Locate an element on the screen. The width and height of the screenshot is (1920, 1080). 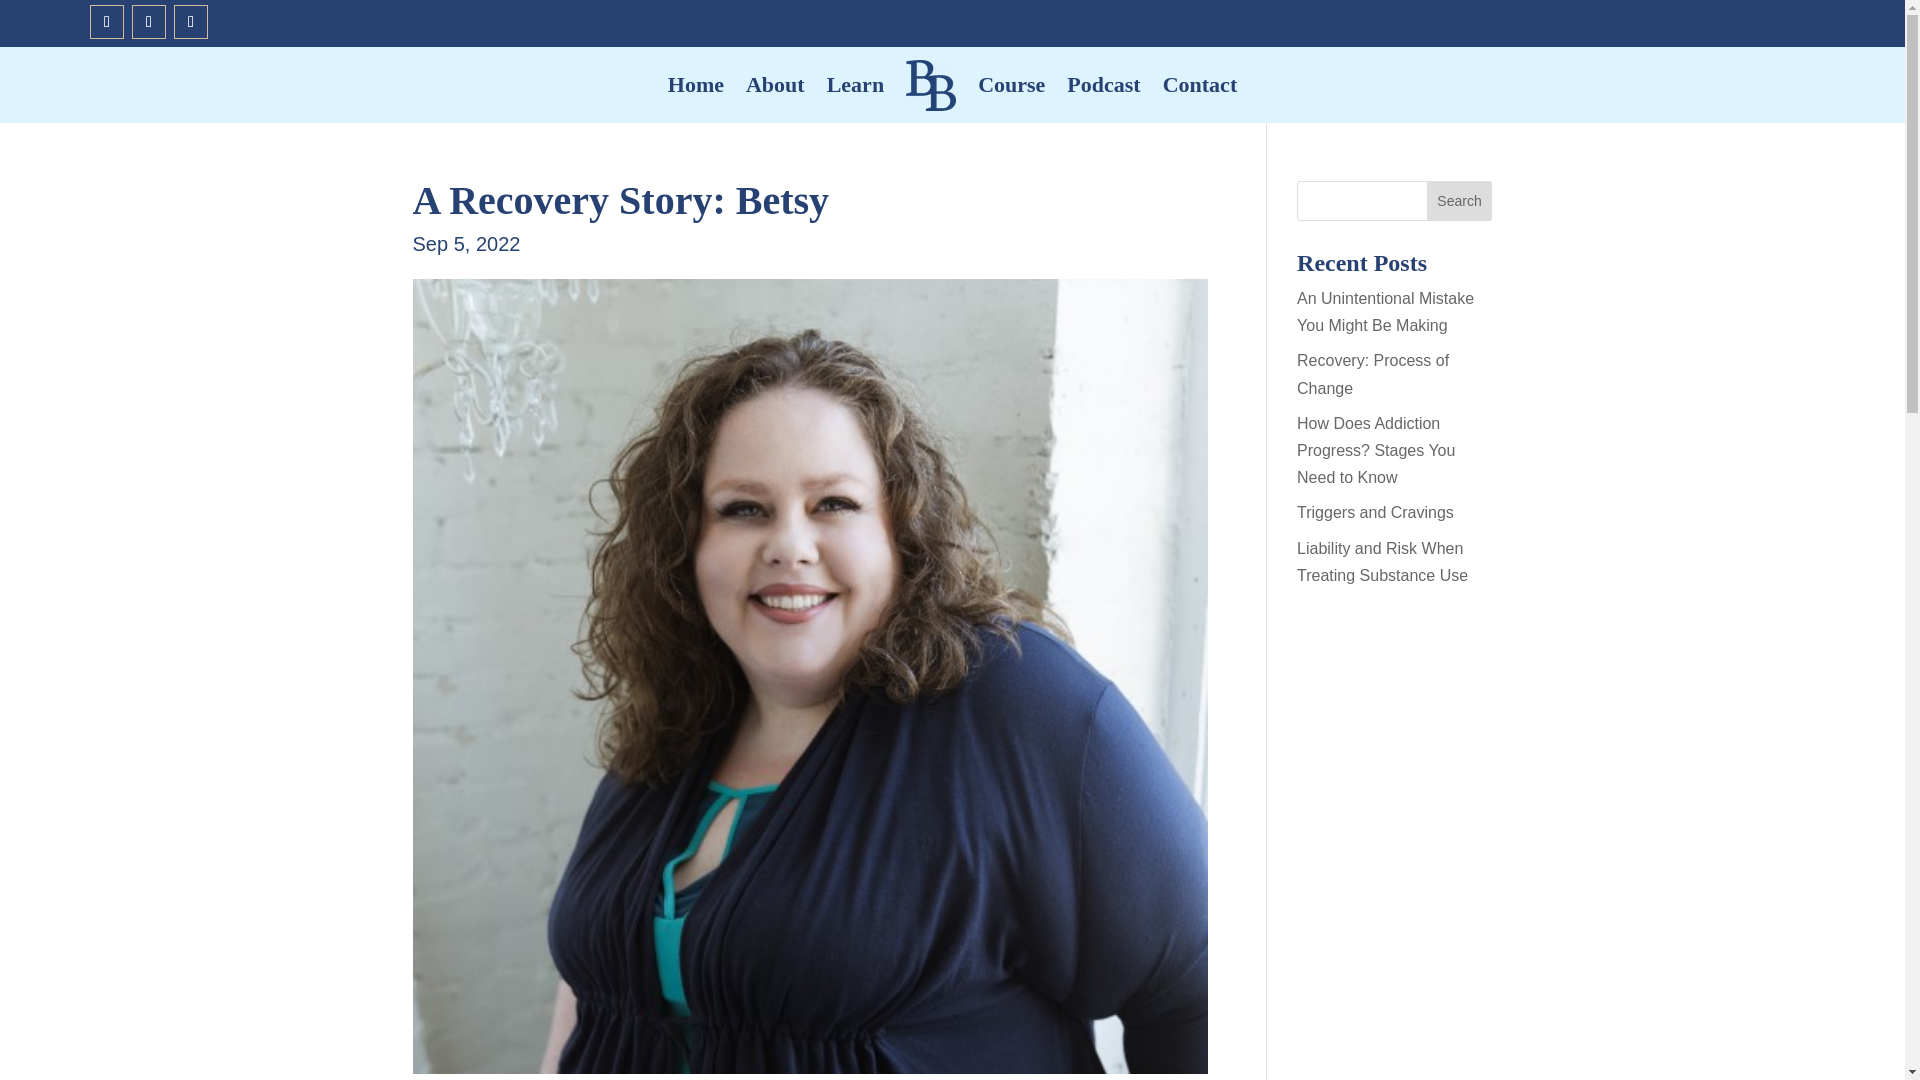
Podcast is located at coordinates (1104, 85).